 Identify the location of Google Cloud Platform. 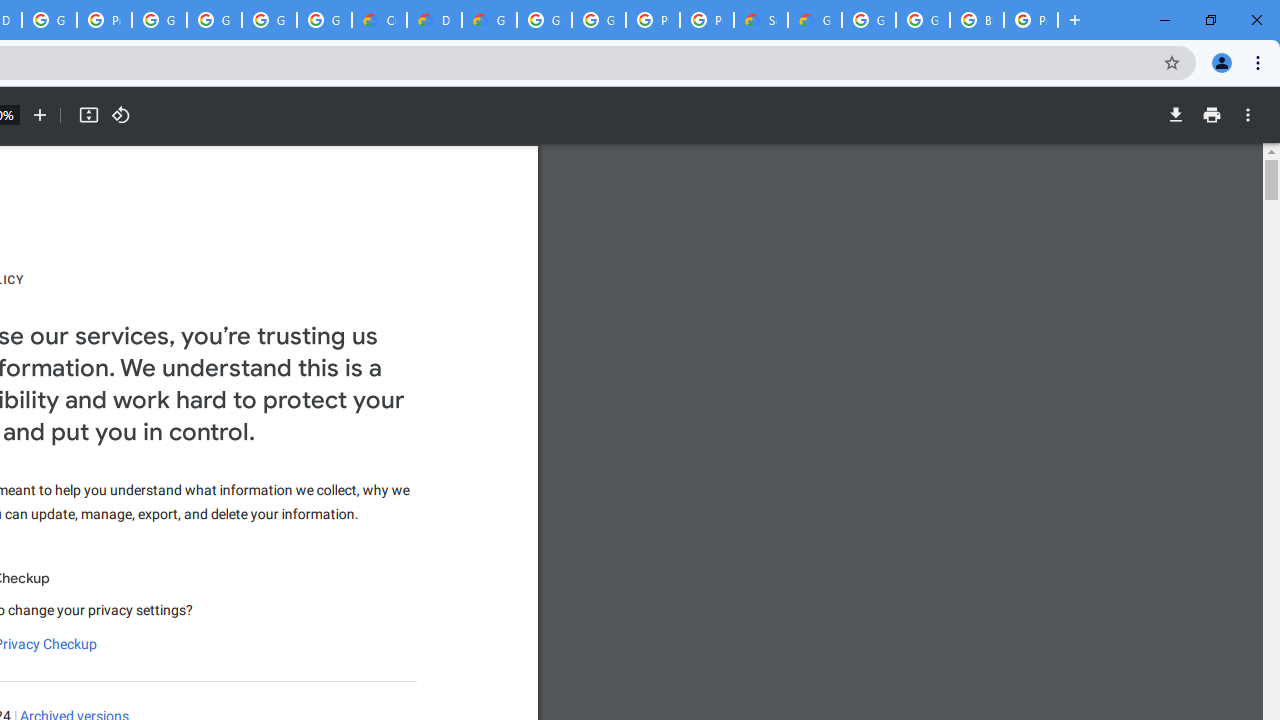
(544, 20).